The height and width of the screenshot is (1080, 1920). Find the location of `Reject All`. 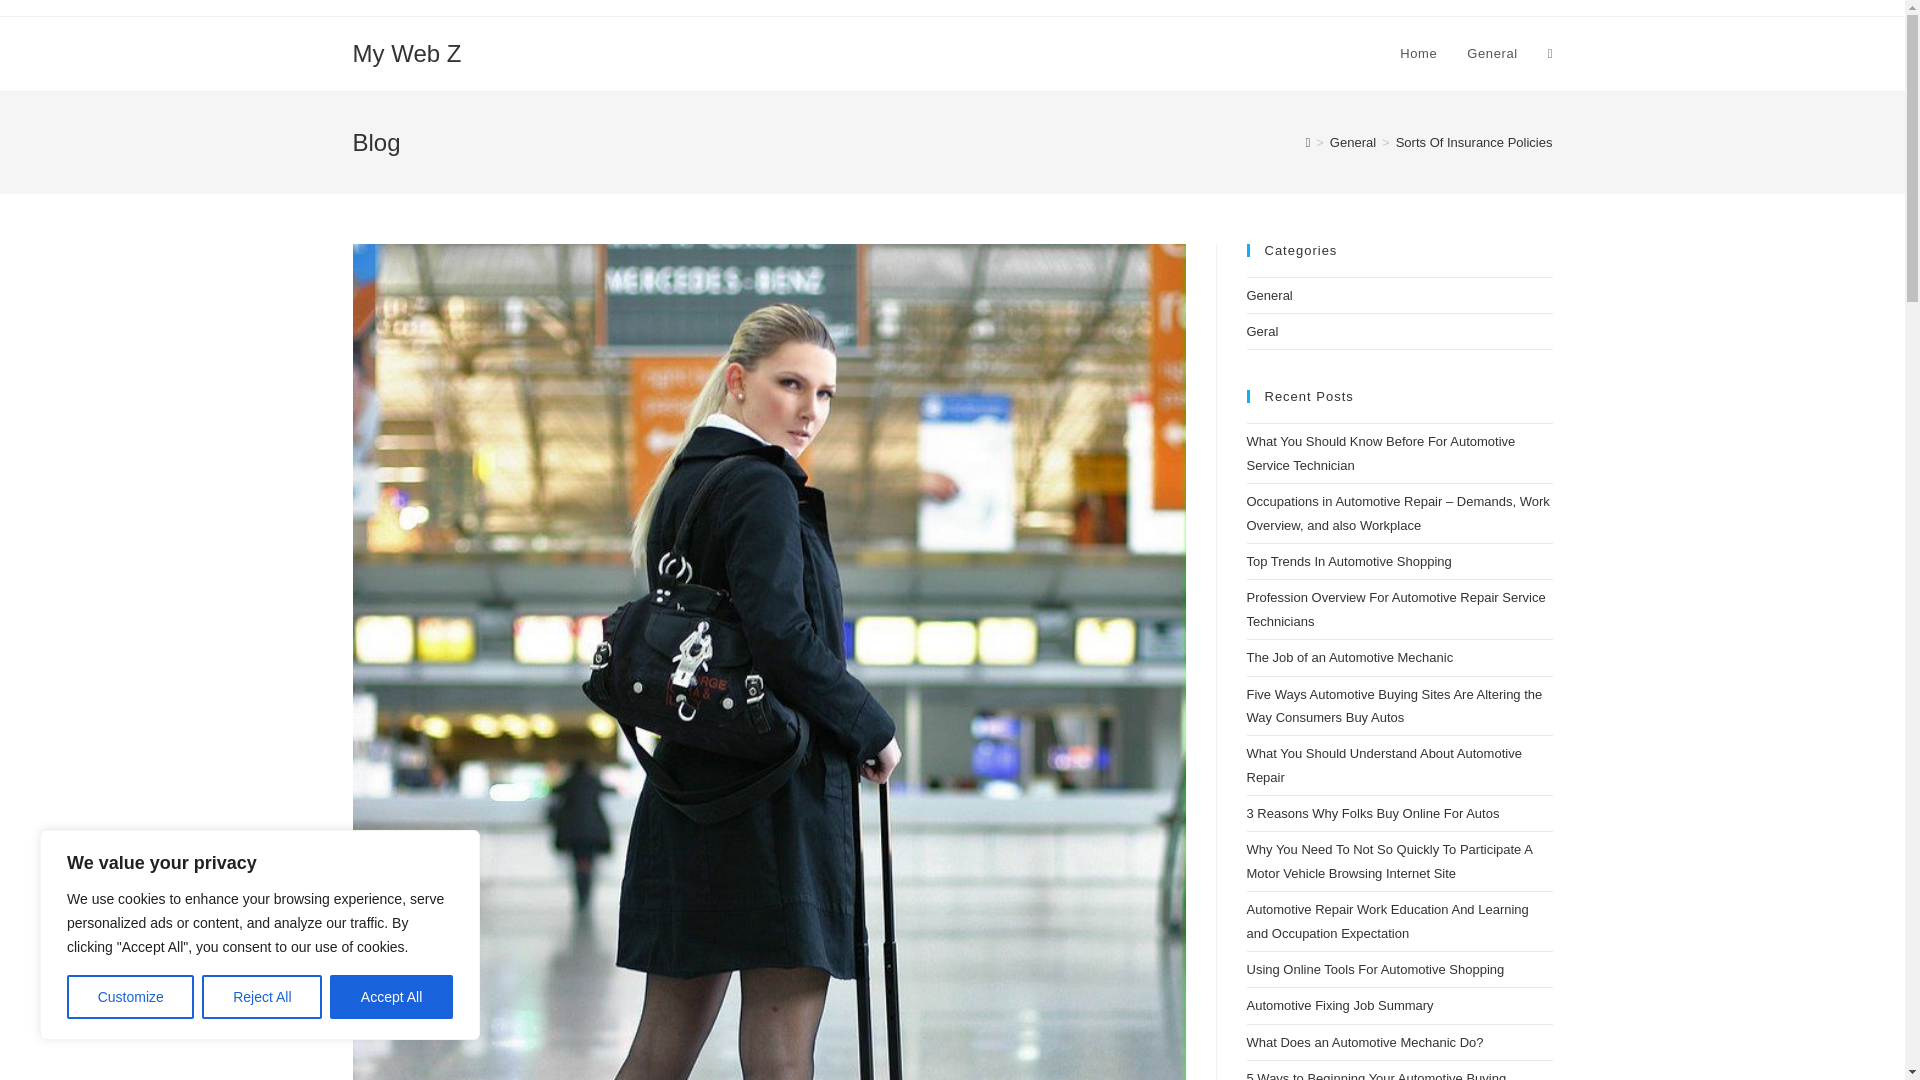

Reject All is located at coordinates (262, 997).